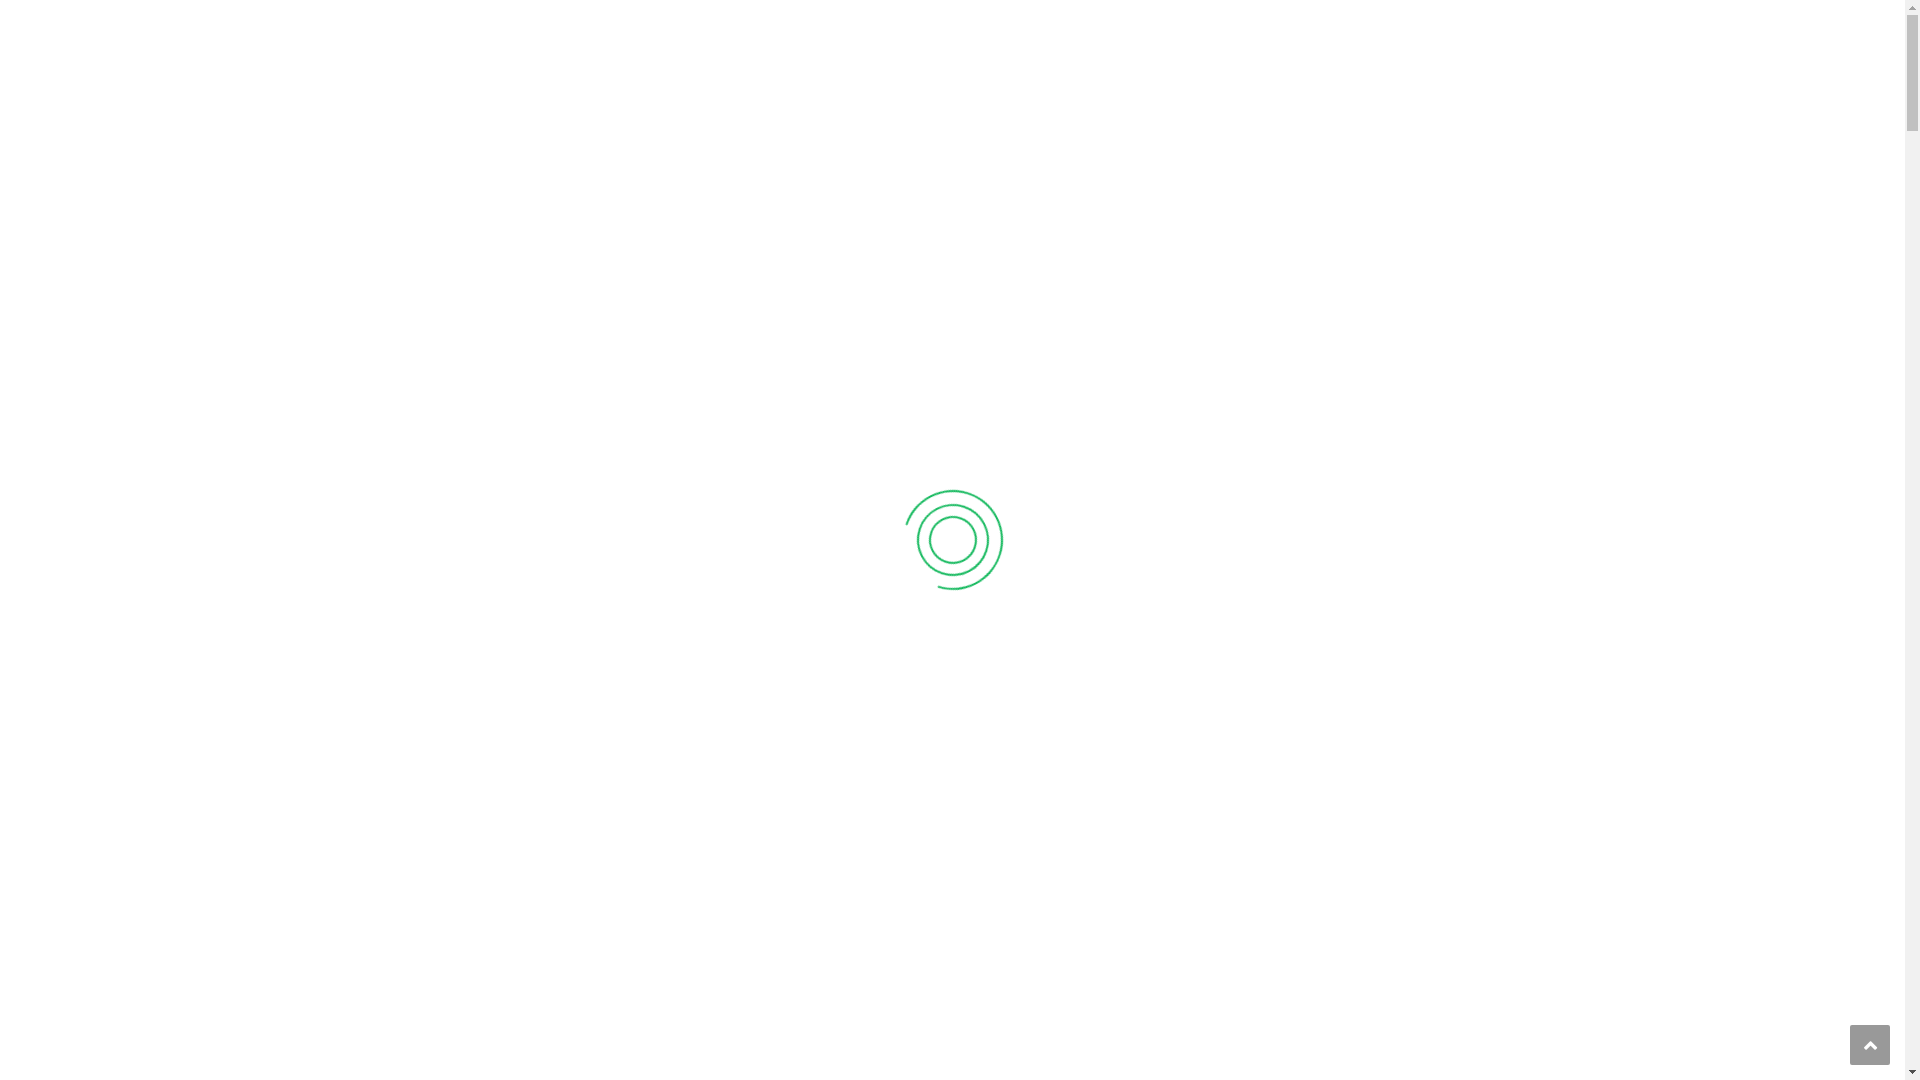  I want to click on Search, so click(1510, 168).